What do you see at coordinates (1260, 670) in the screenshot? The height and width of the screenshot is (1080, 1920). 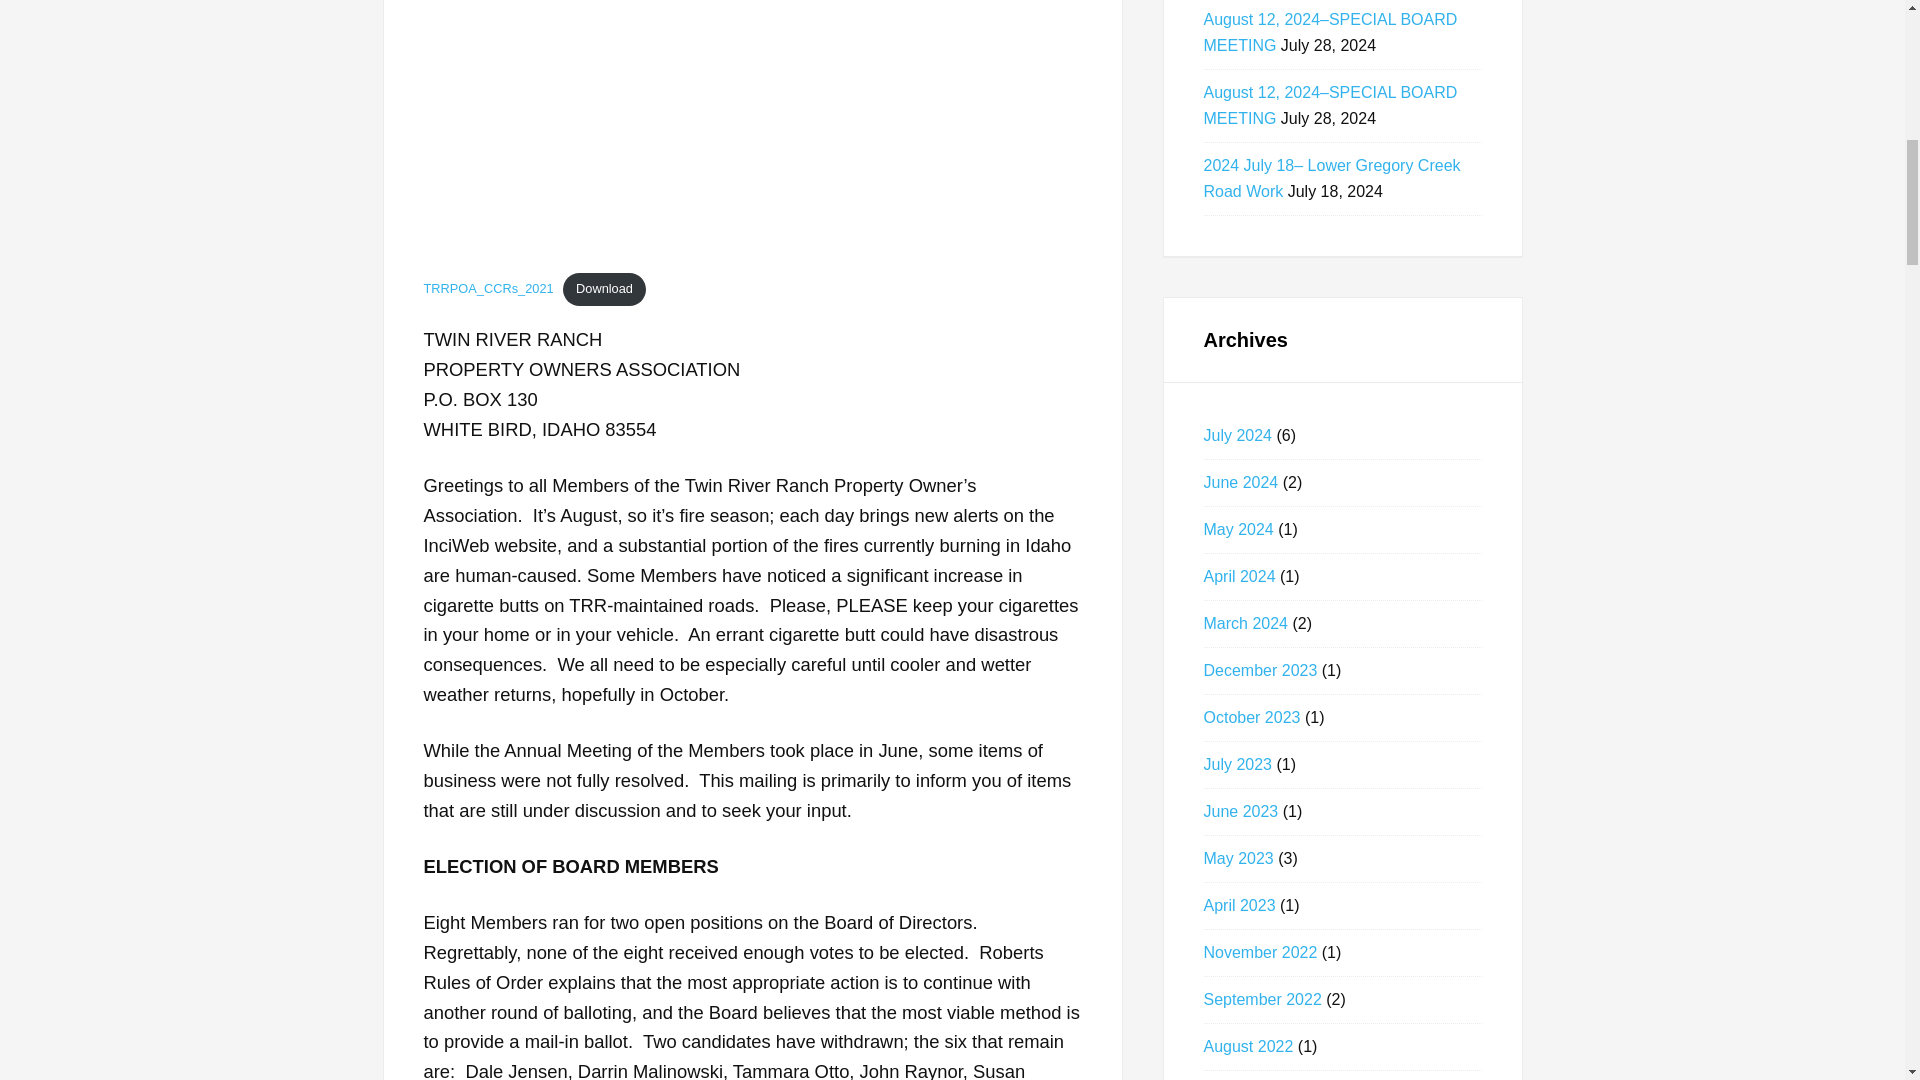 I see `December 2023` at bounding box center [1260, 670].